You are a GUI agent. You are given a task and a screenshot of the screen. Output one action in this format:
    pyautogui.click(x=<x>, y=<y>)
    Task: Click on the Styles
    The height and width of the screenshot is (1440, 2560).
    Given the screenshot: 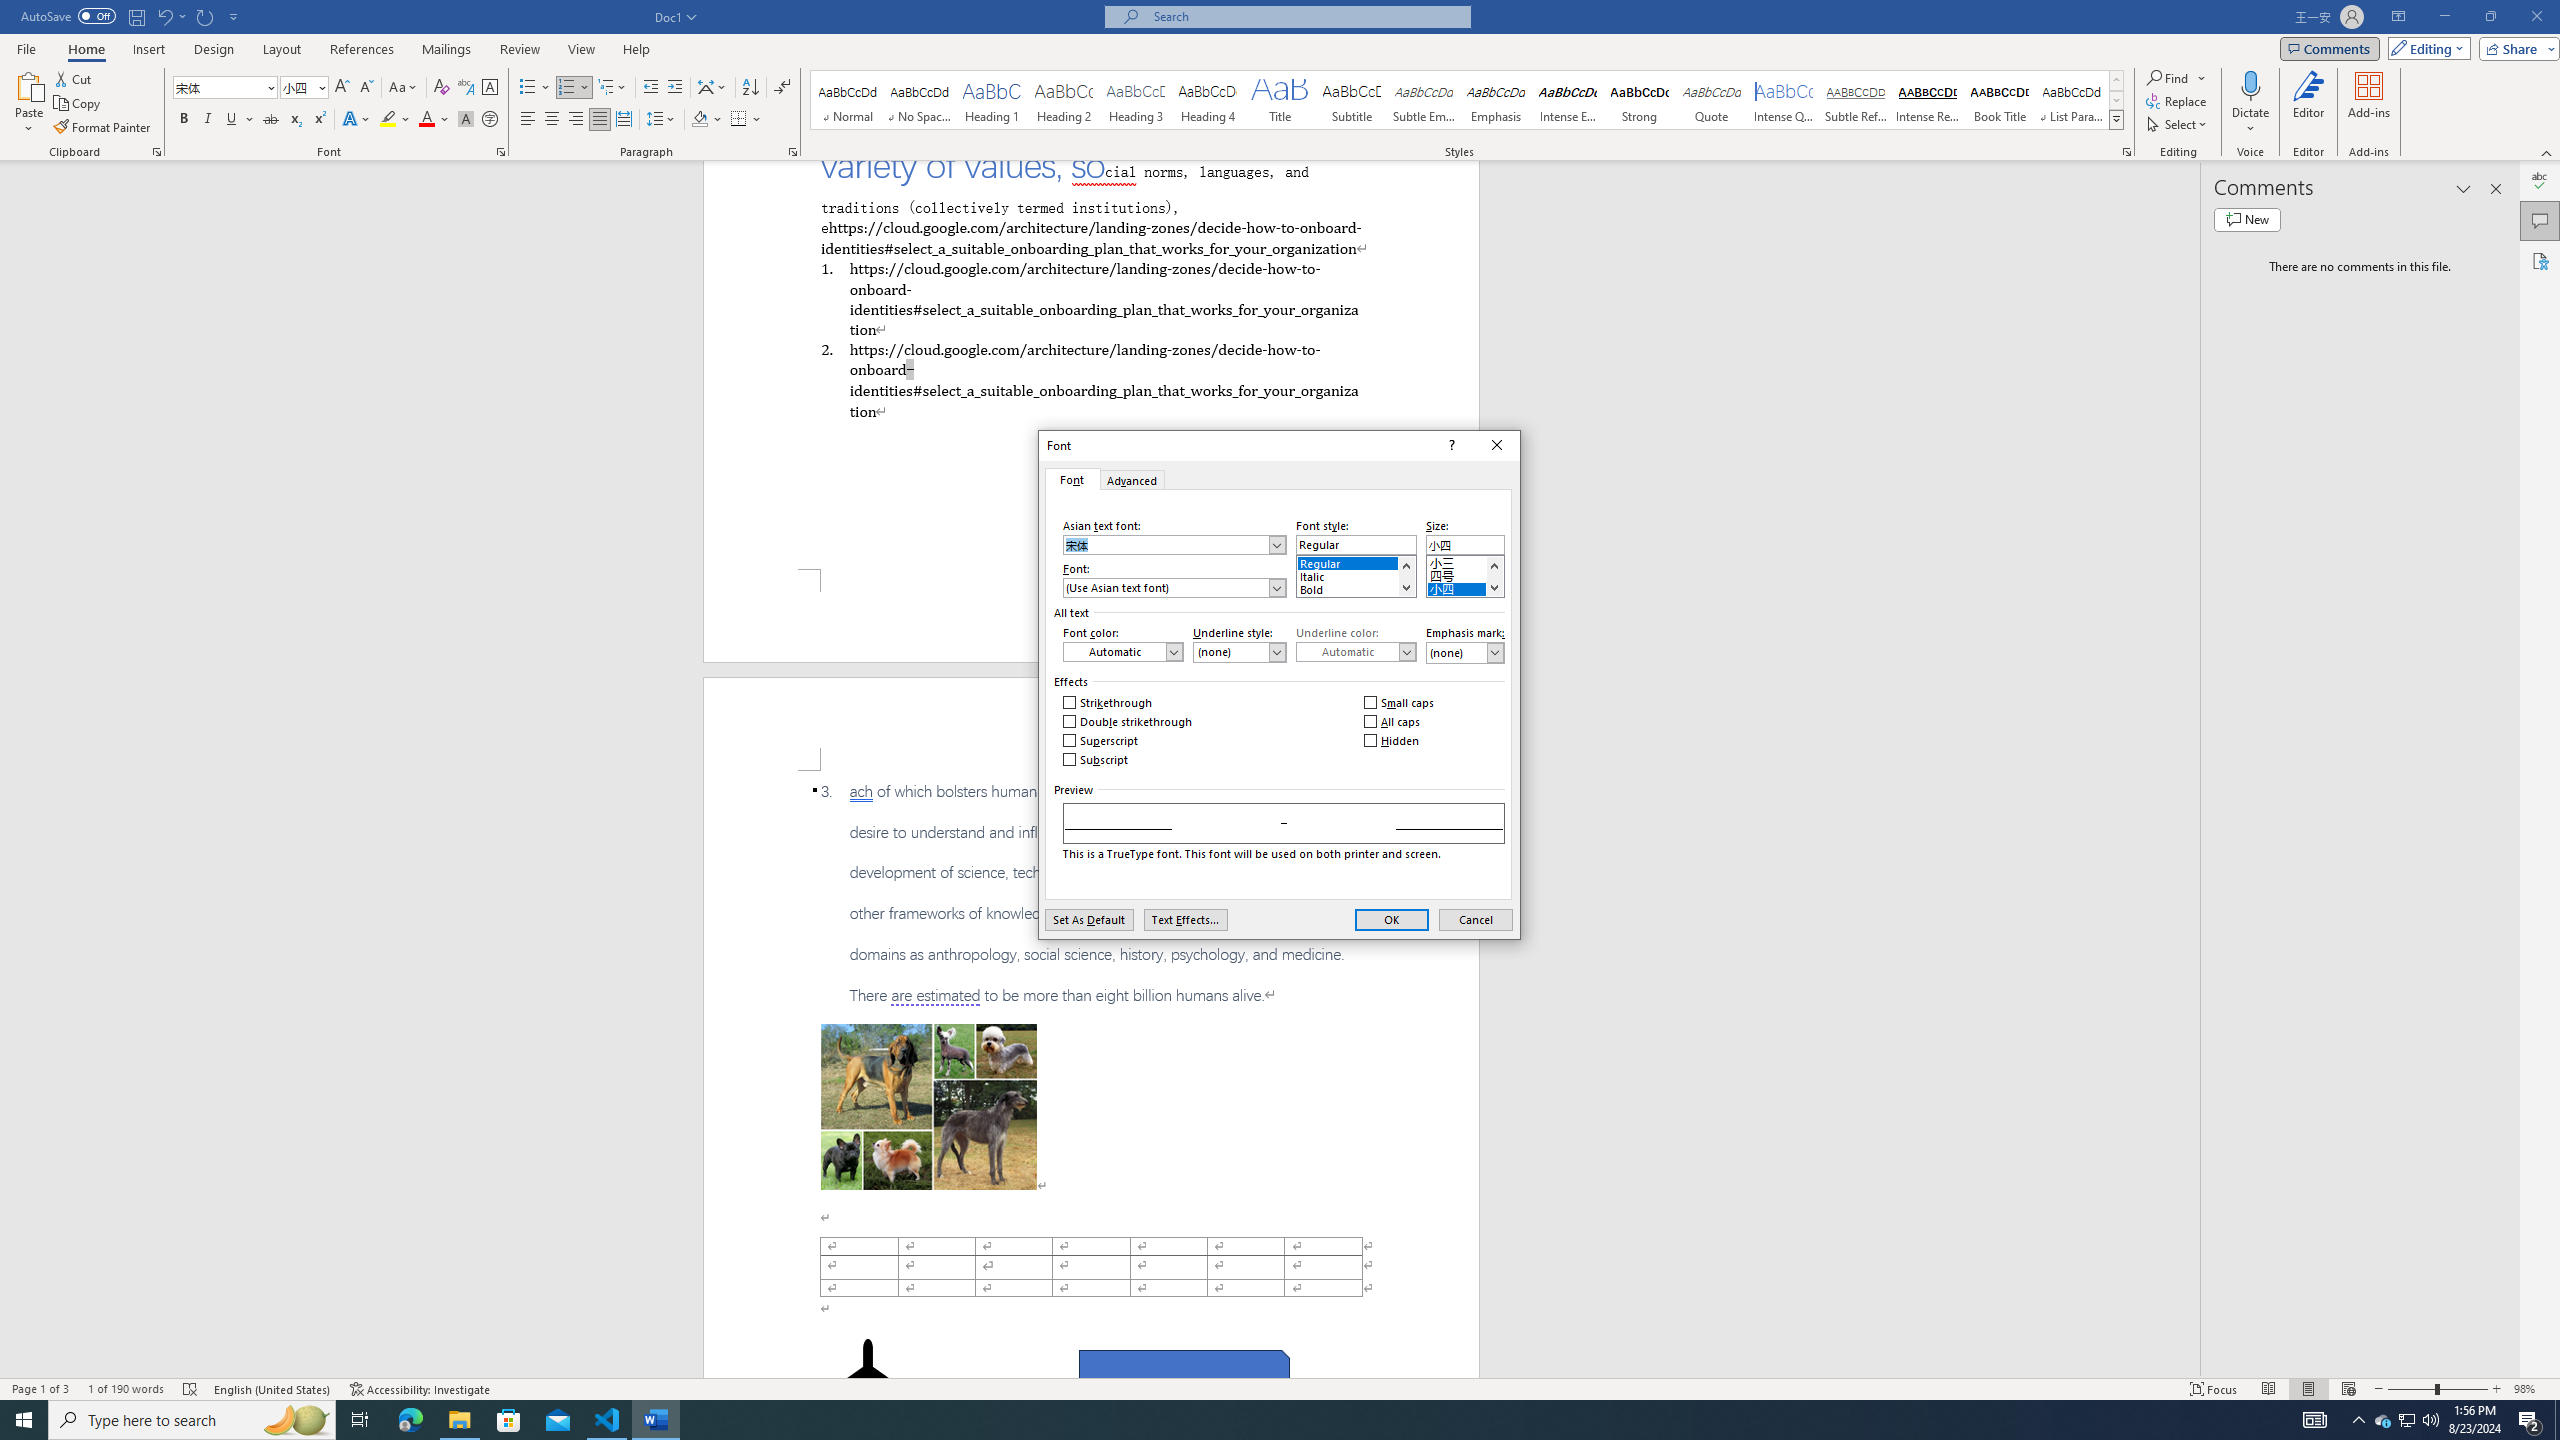 What is the action you would take?
    pyautogui.click(x=2116, y=119)
    